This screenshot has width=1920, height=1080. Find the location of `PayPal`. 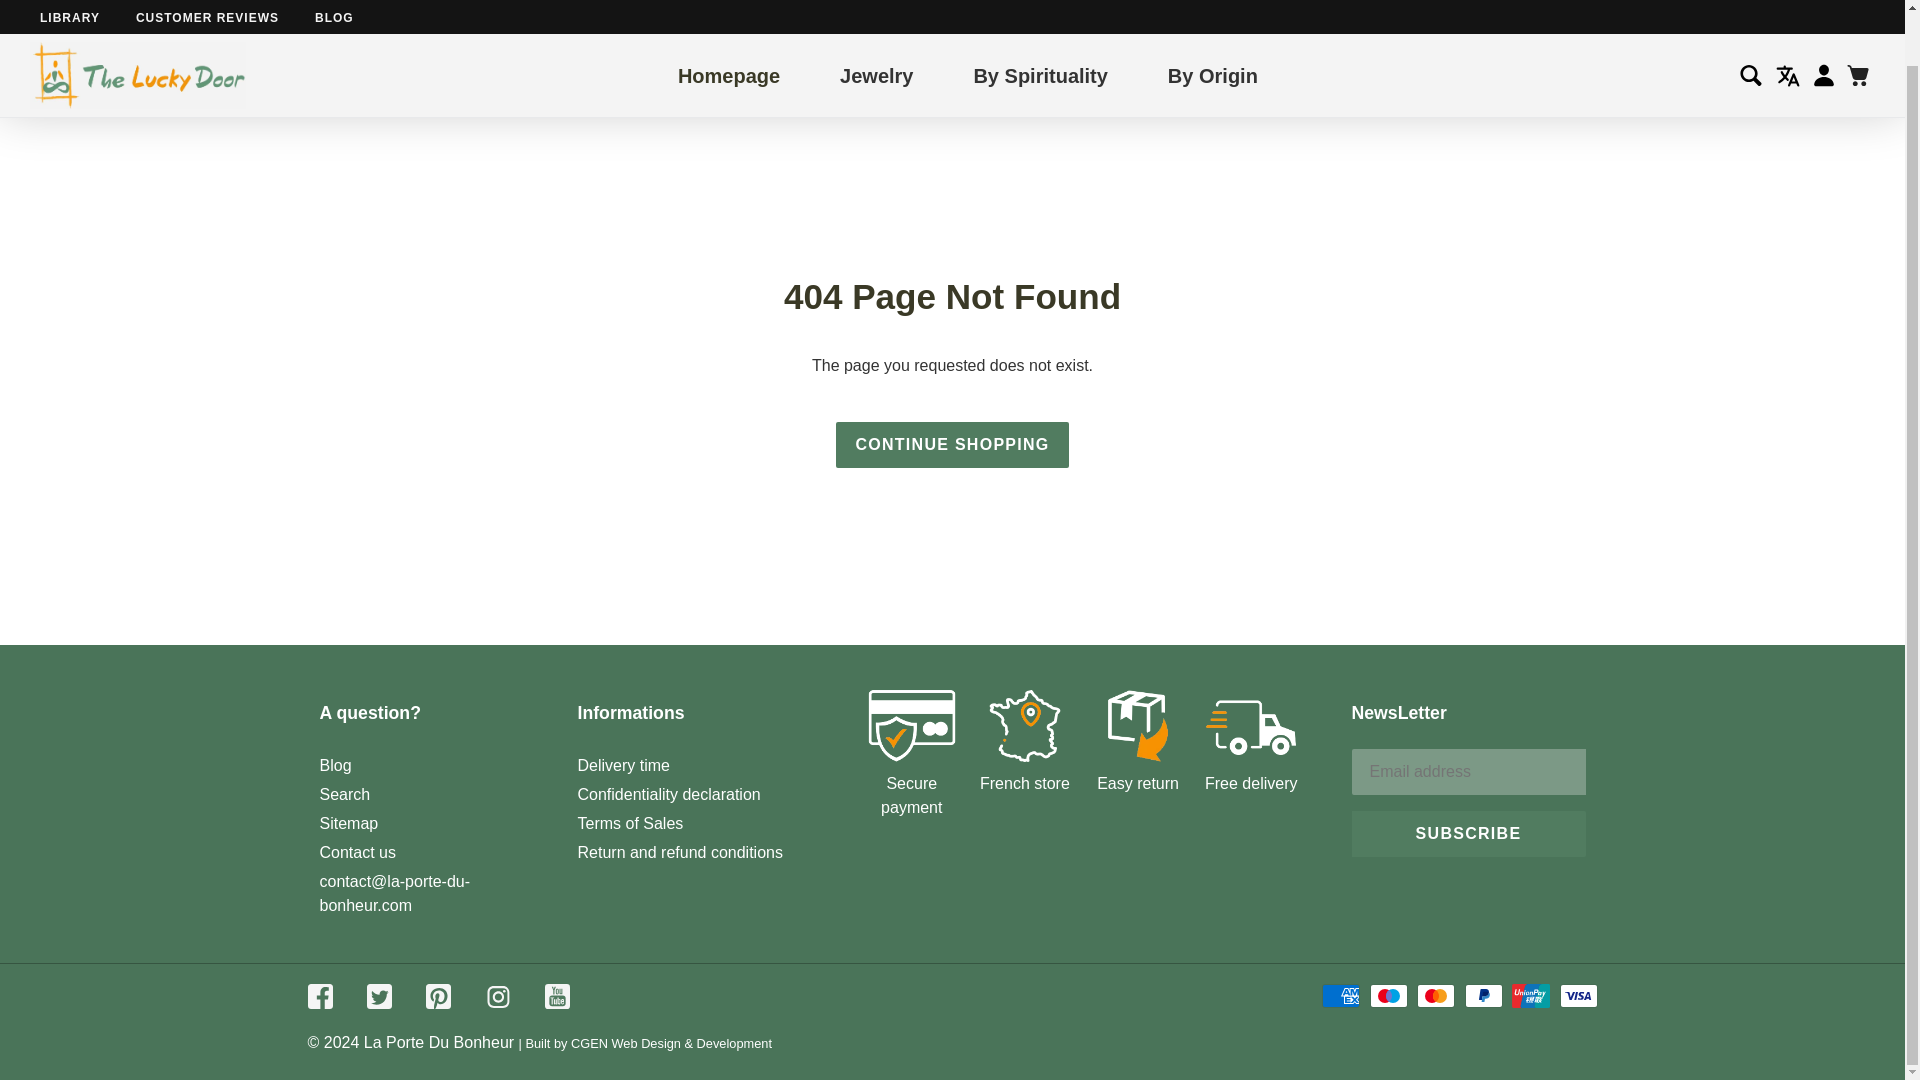

PayPal is located at coordinates (1484, 995).